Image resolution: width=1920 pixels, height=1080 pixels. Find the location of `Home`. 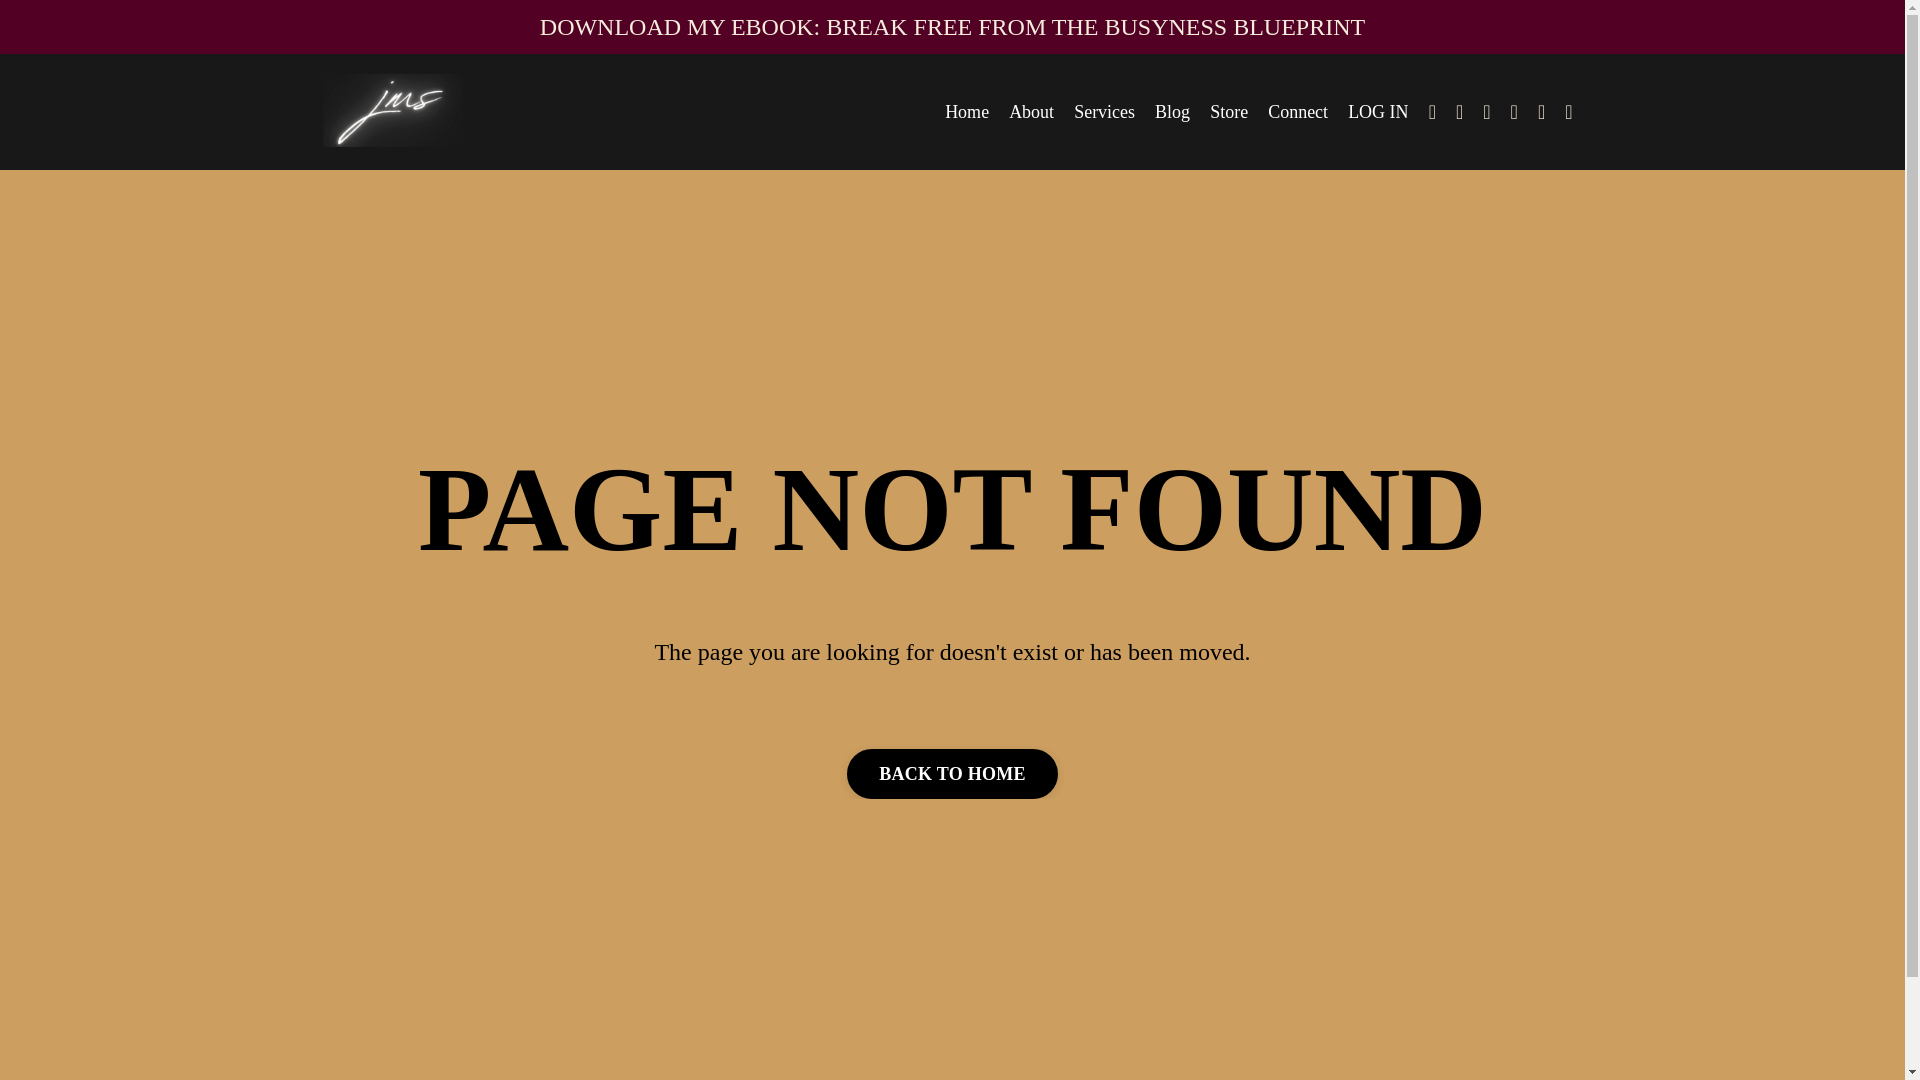

Home is located at coordinates (966, 112).